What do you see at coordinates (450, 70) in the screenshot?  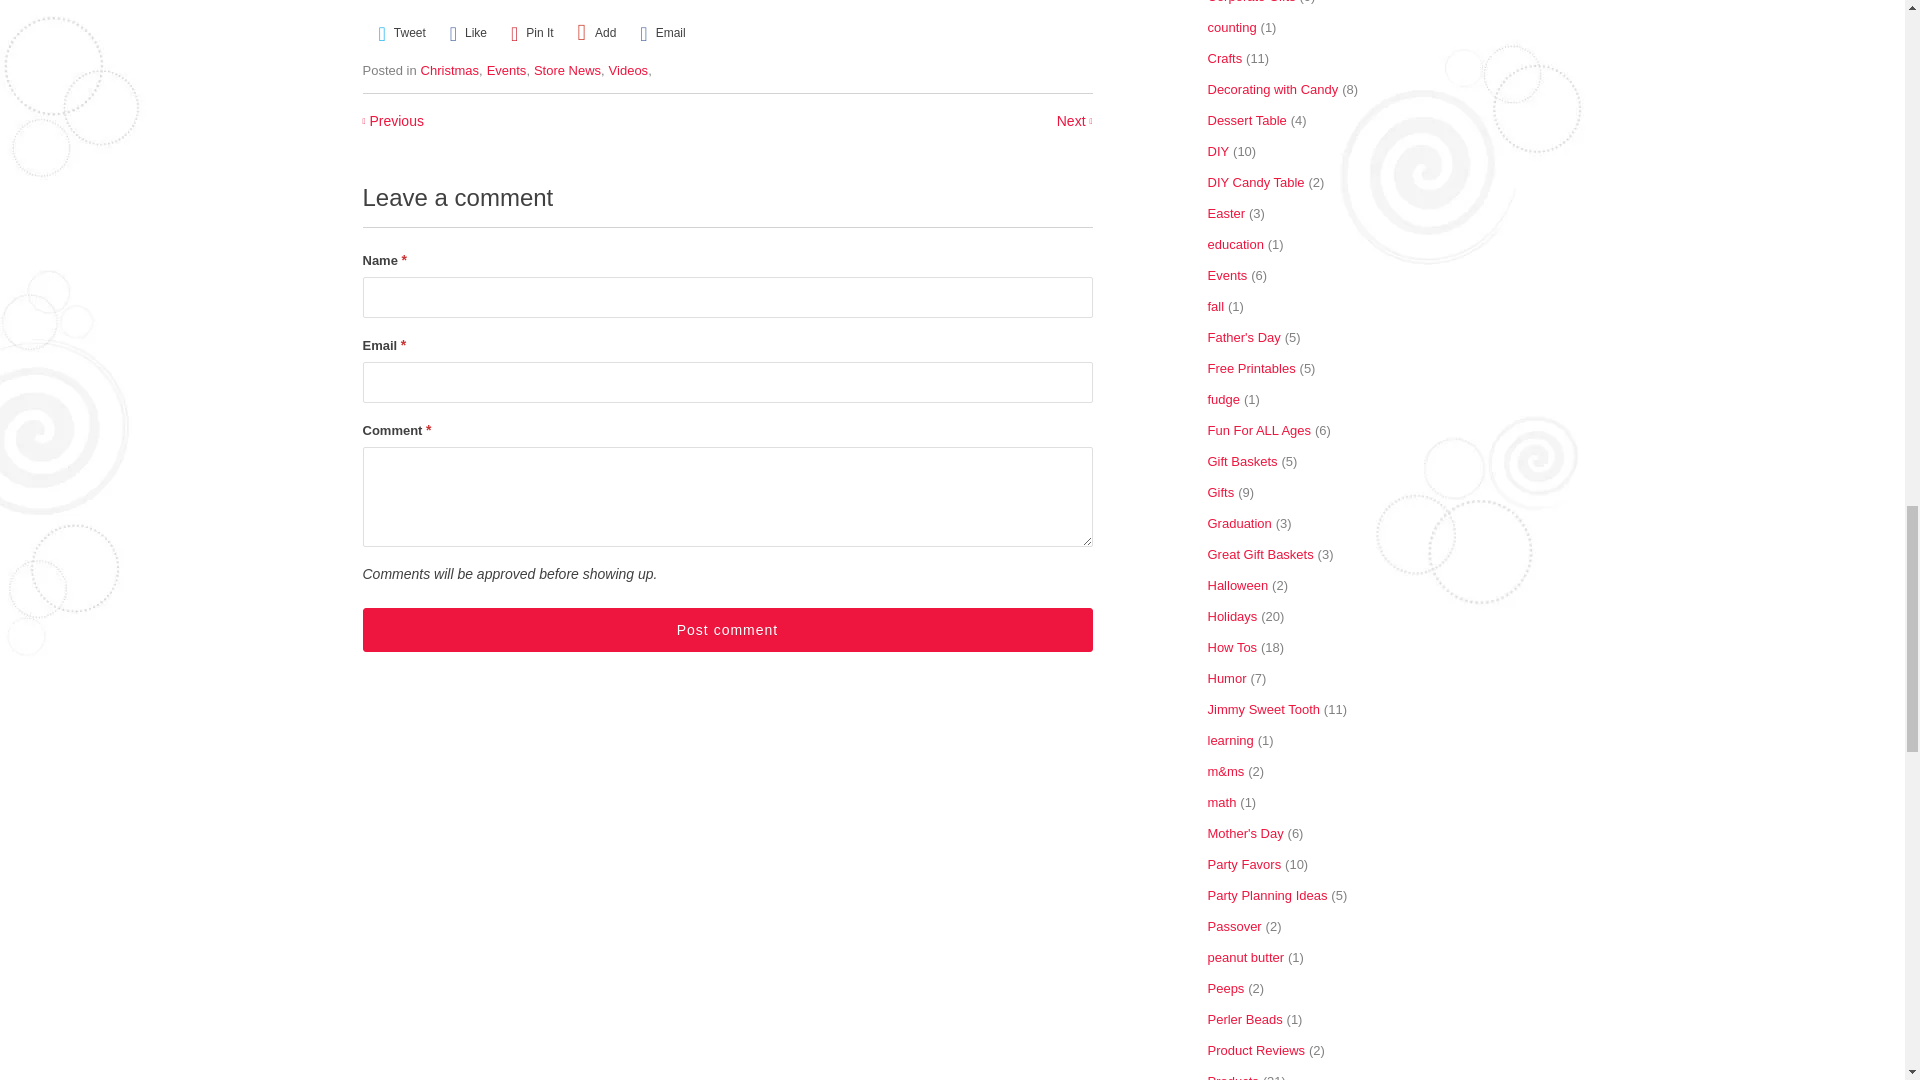 I see `Sweet Thoughts from All City Candy tagged Christmas` at bounding box center [450, 70].